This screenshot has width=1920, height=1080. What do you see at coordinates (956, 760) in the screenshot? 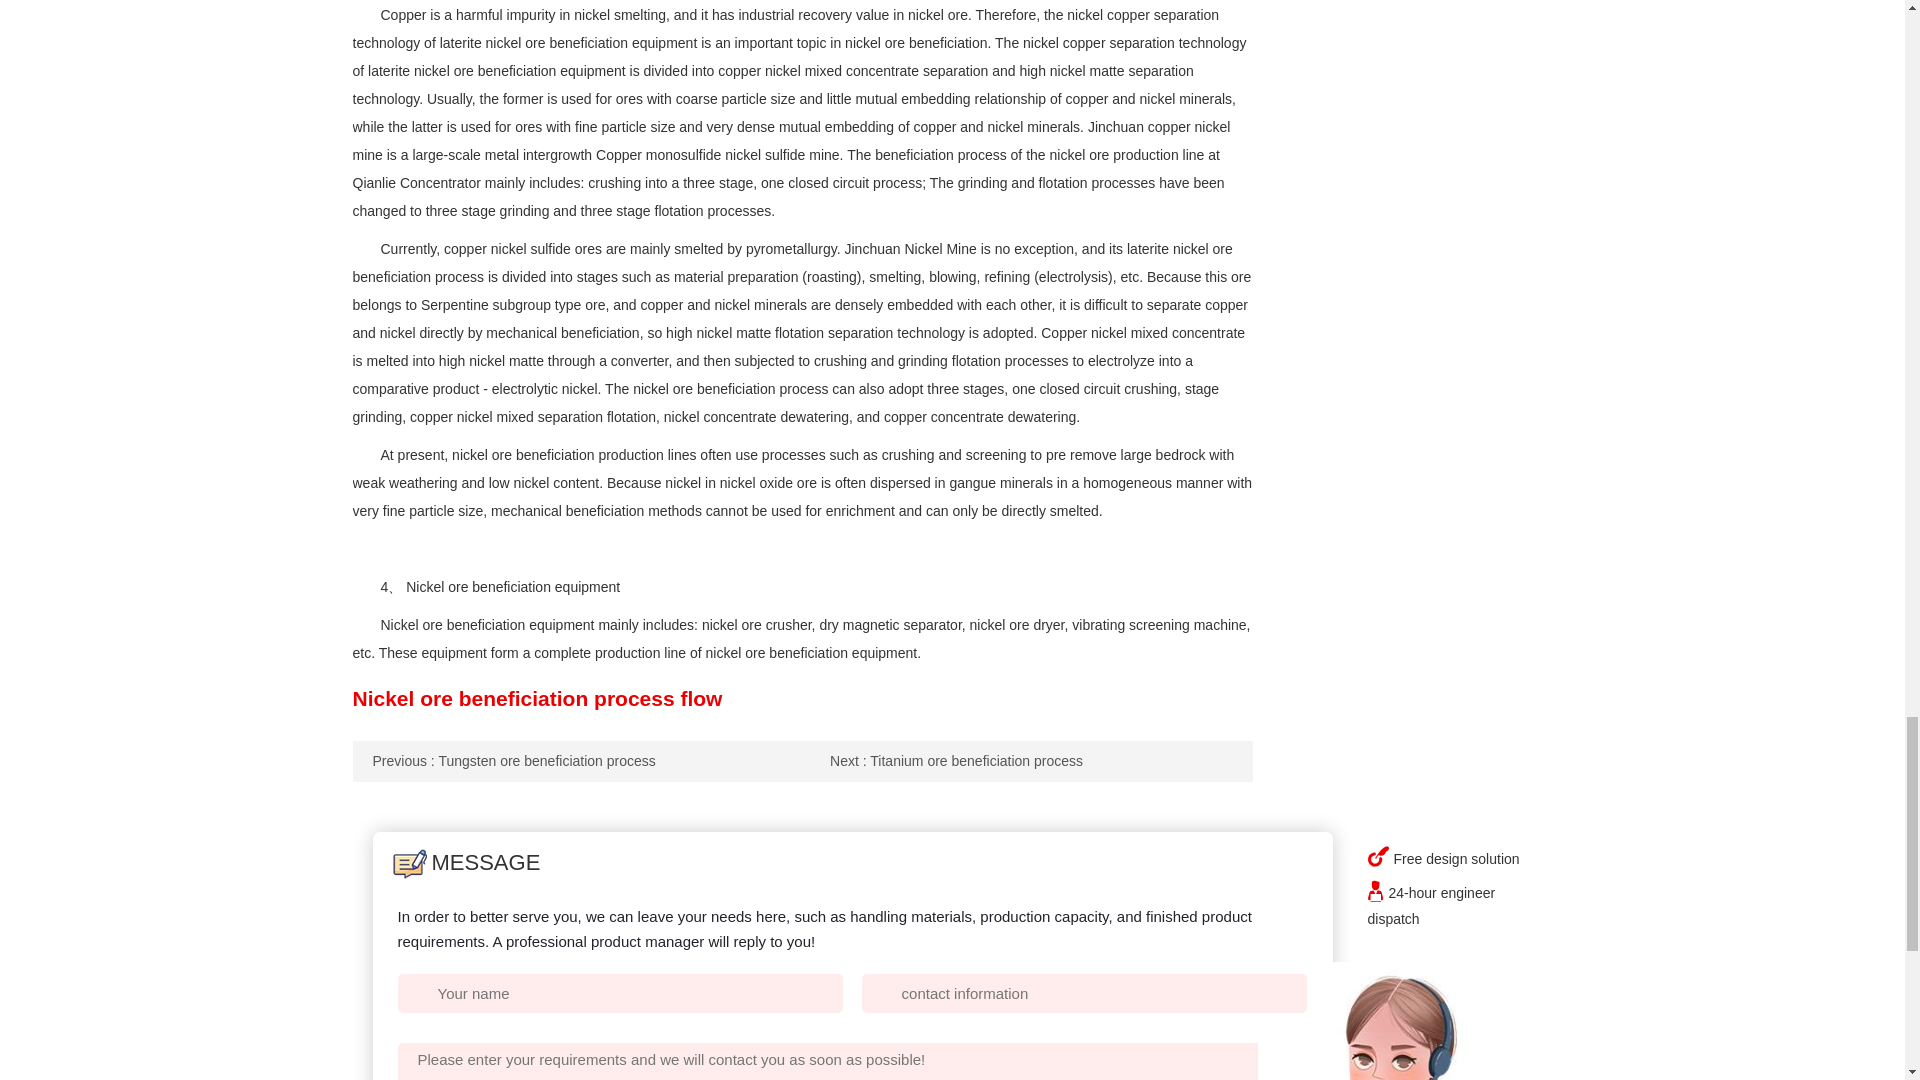
I see `Next : Titanium ore beneficiation process` at bounding box center [956, 760].